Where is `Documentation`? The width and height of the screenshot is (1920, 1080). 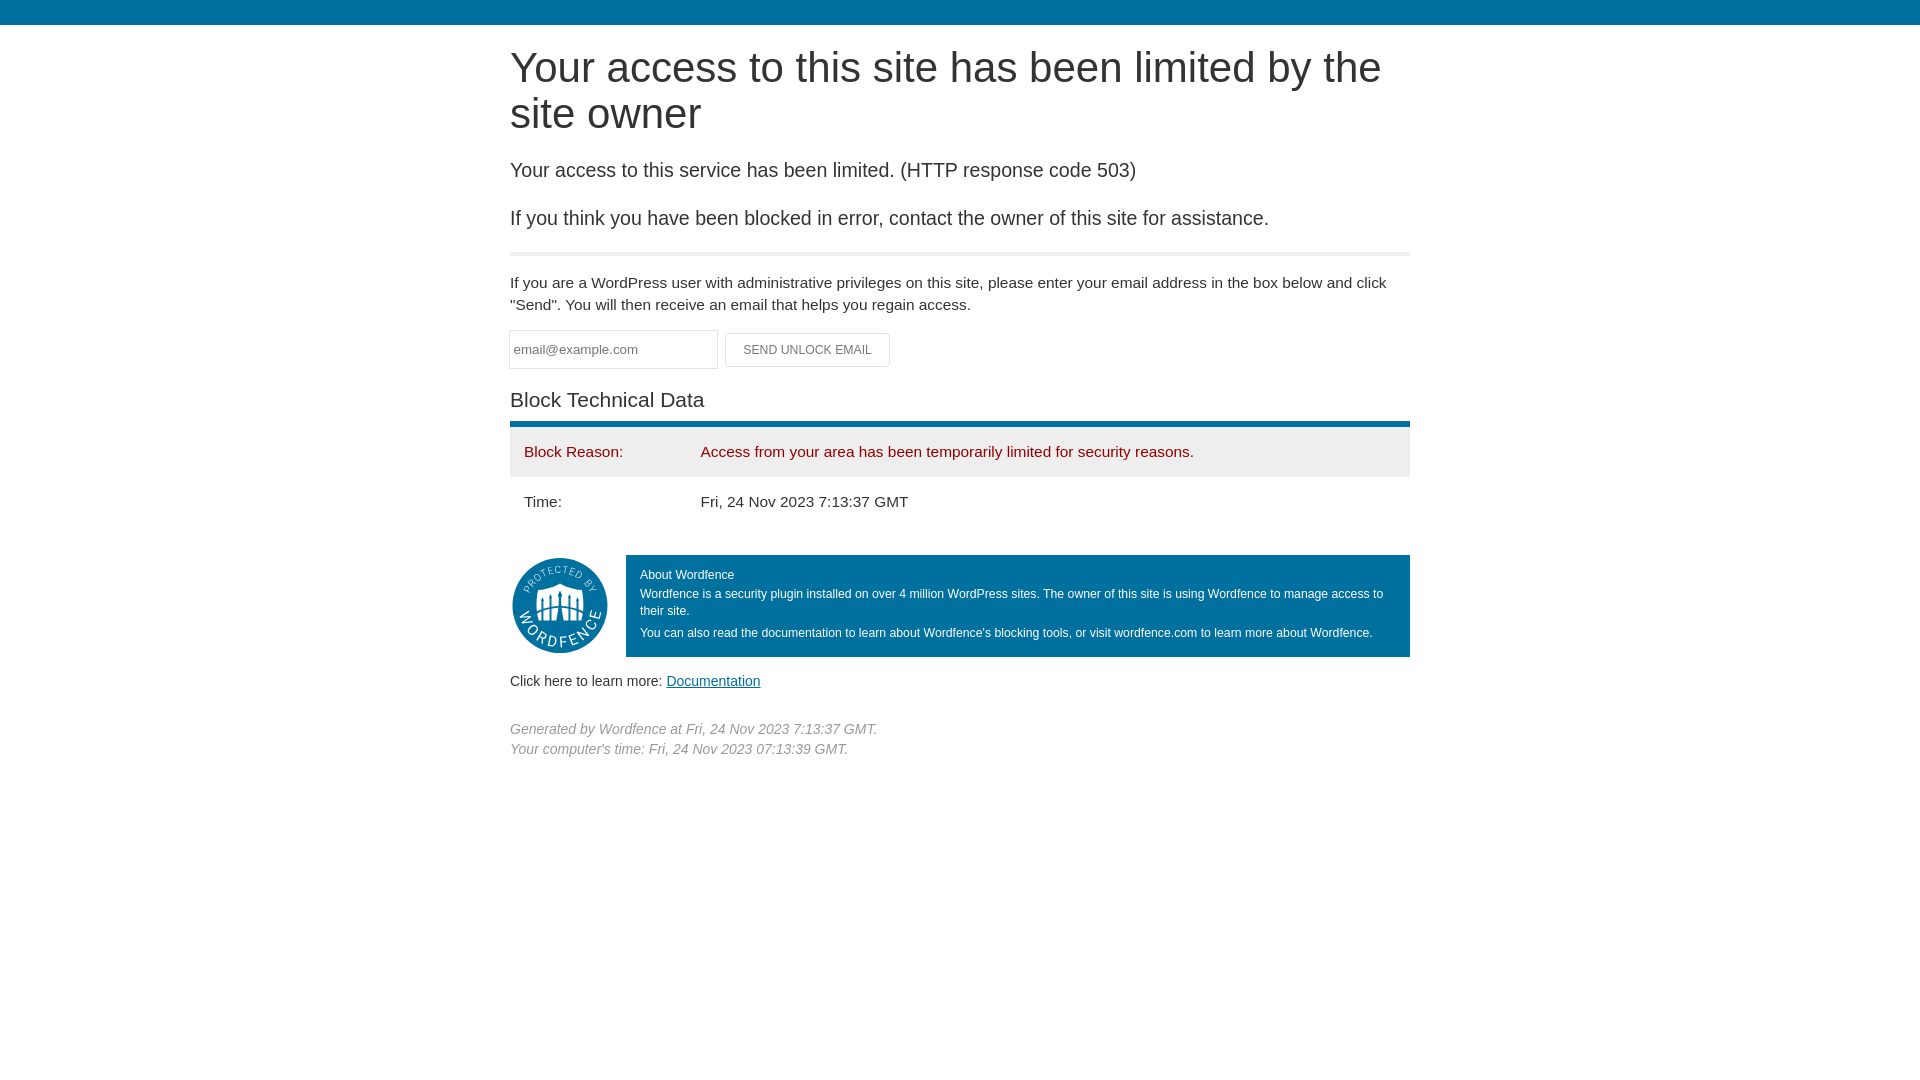 Documentation is located at coordinates (713, 681).